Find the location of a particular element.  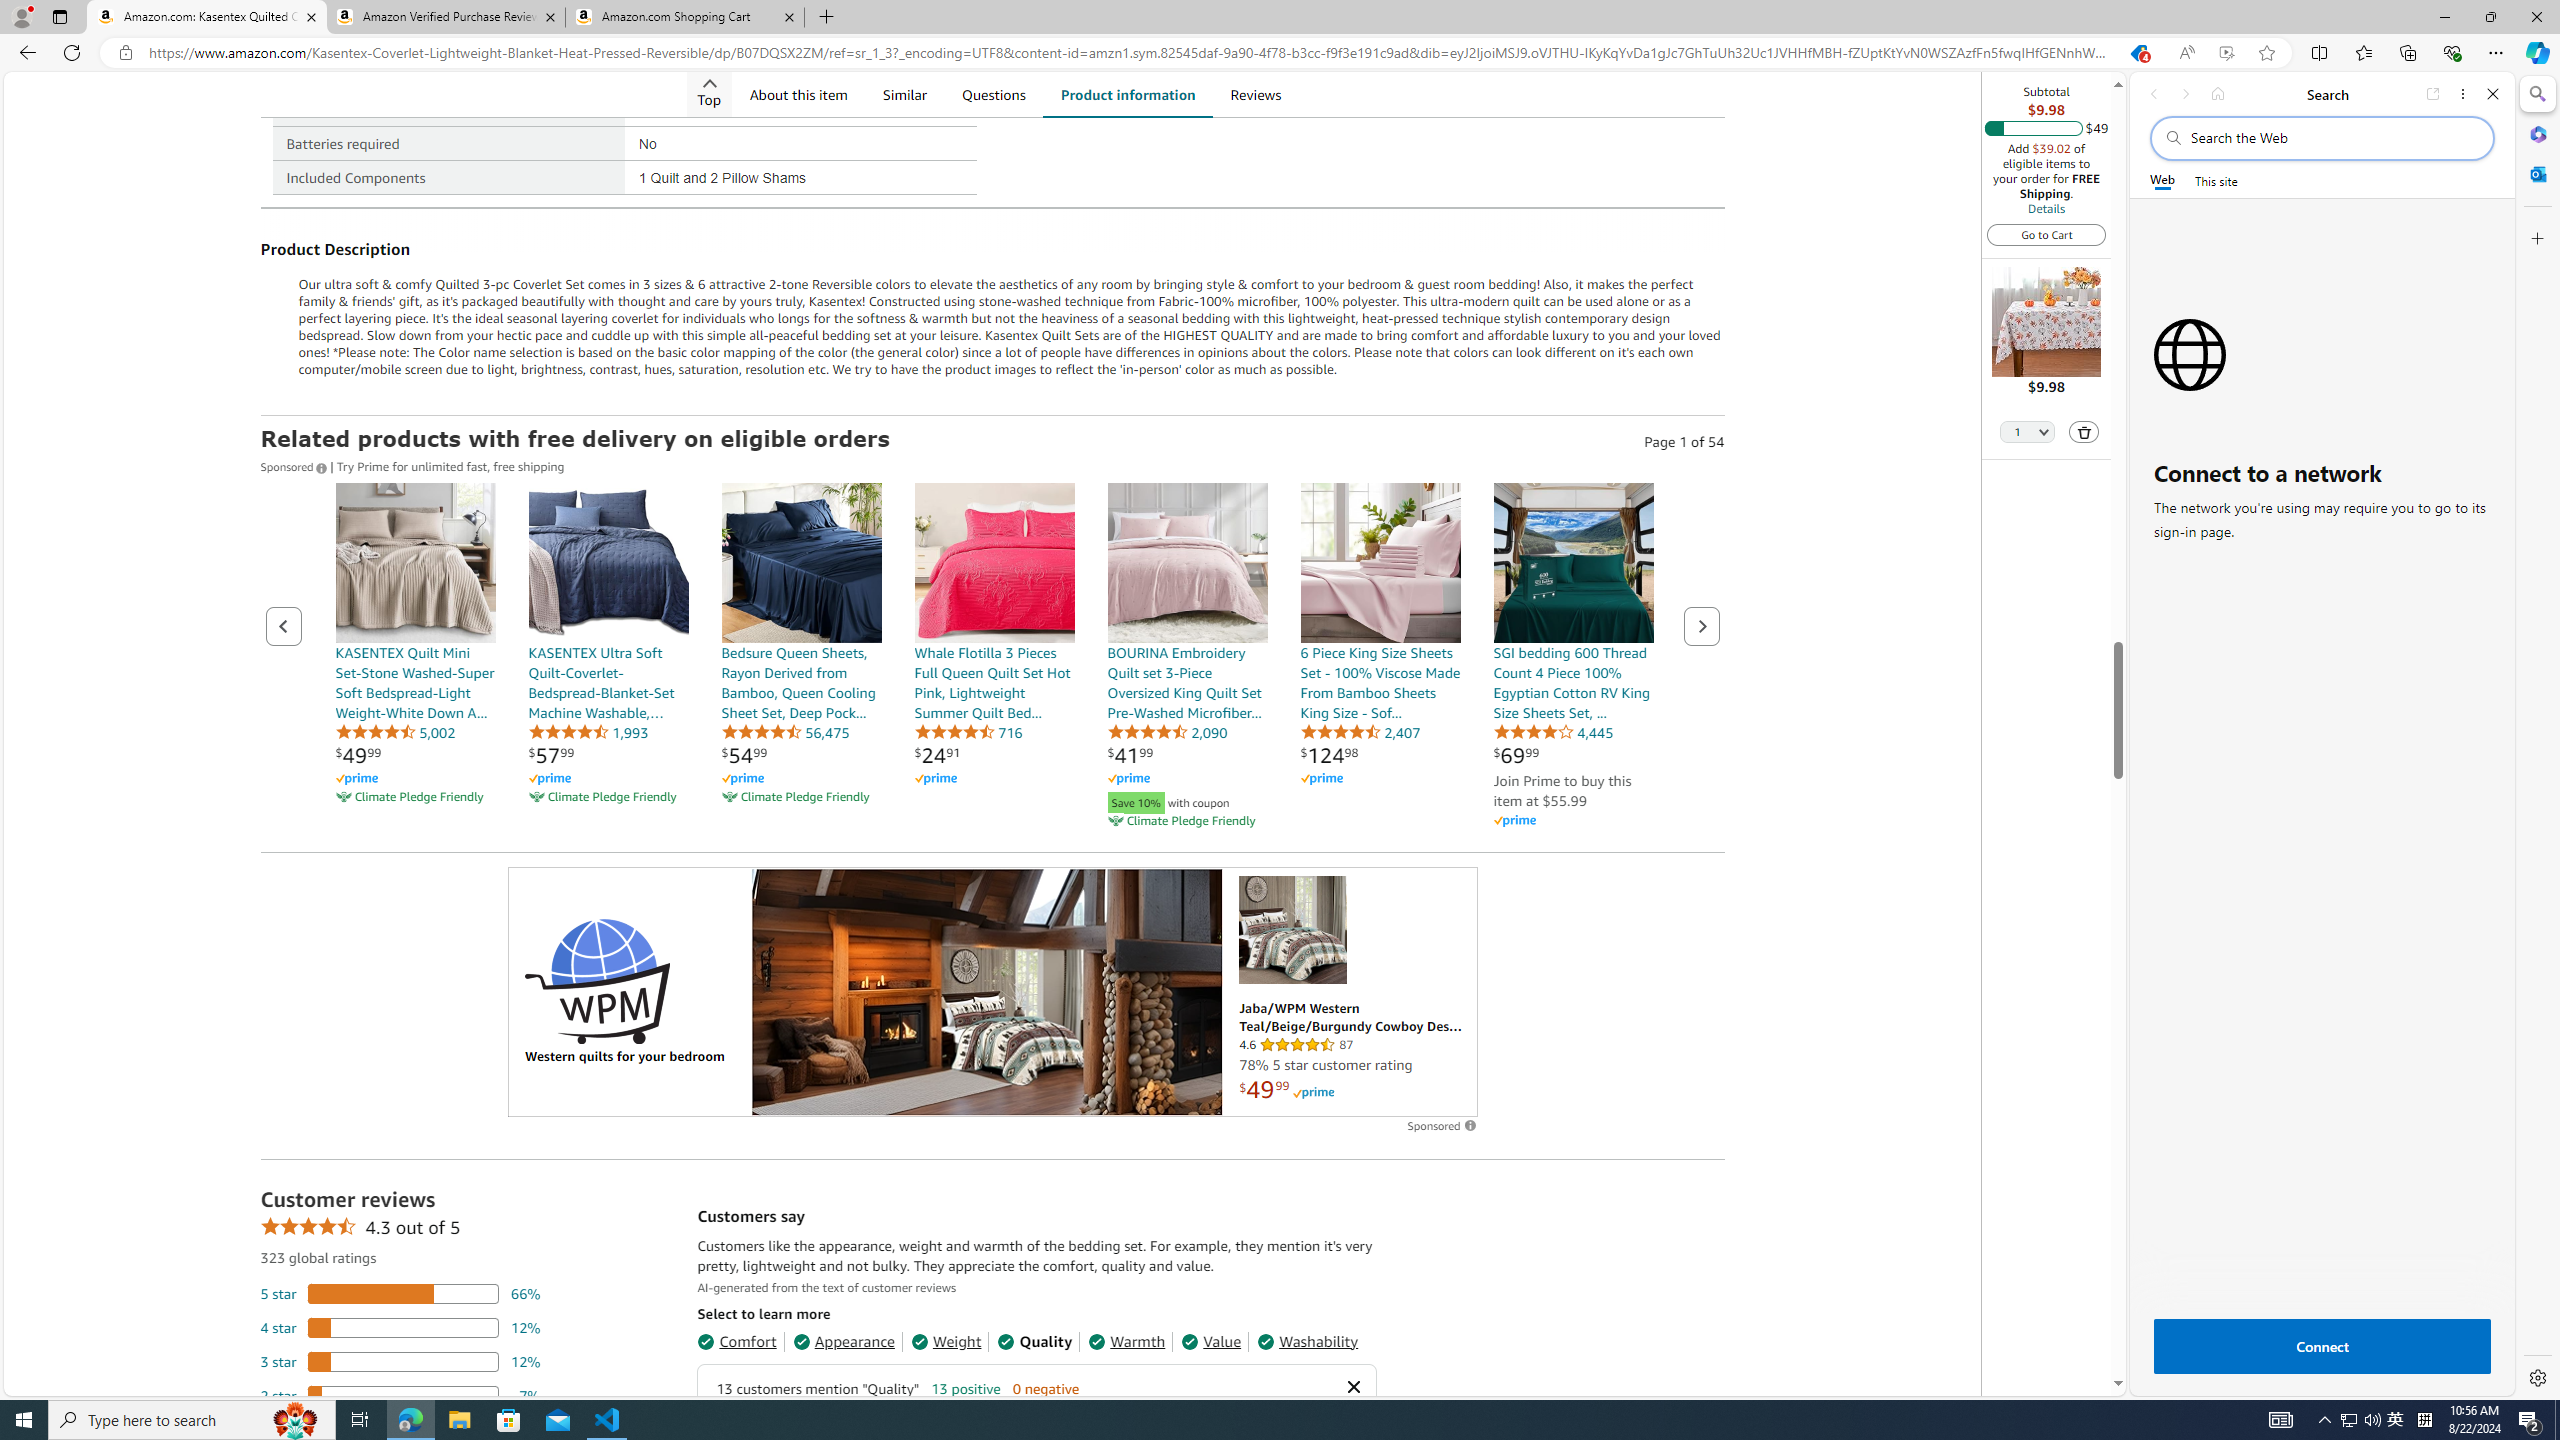

Forward is located at coordinates (2184, 94).